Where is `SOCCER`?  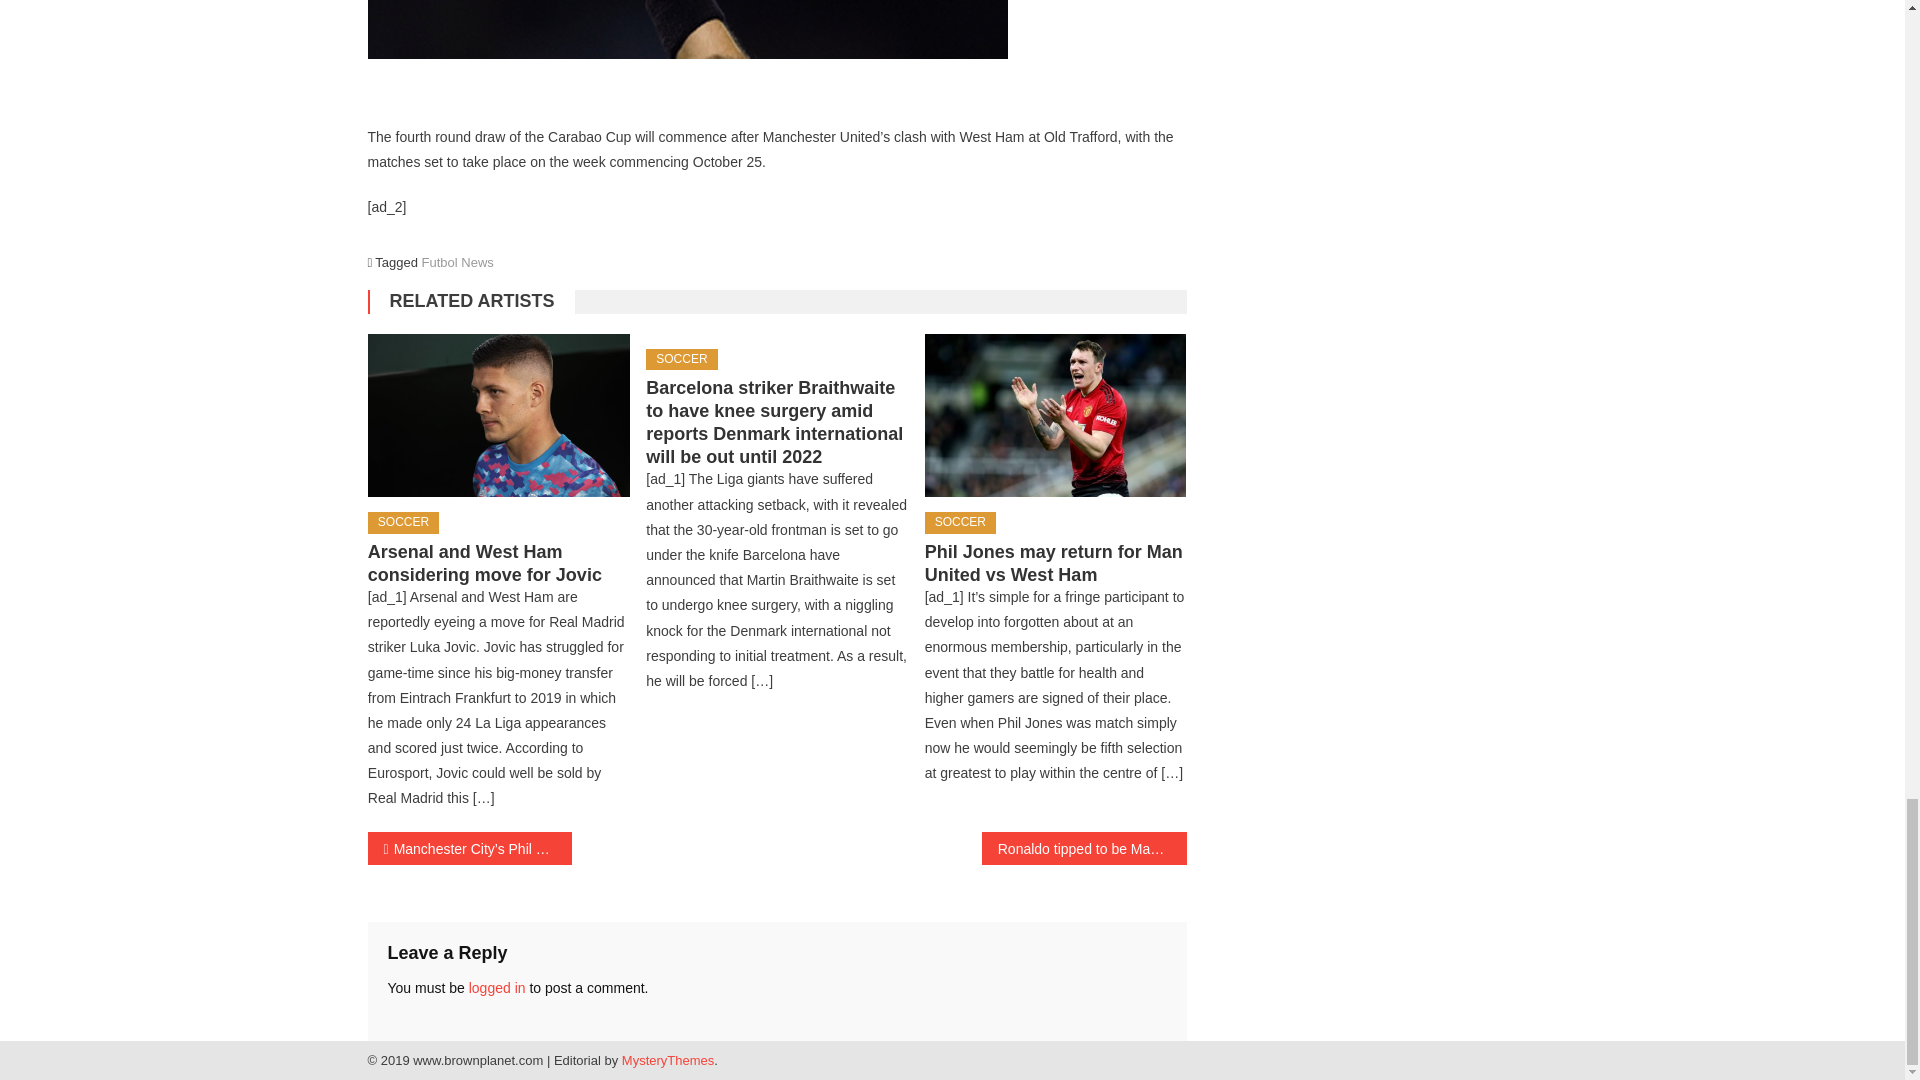
SOCCER is located at coordinates (960, 522).